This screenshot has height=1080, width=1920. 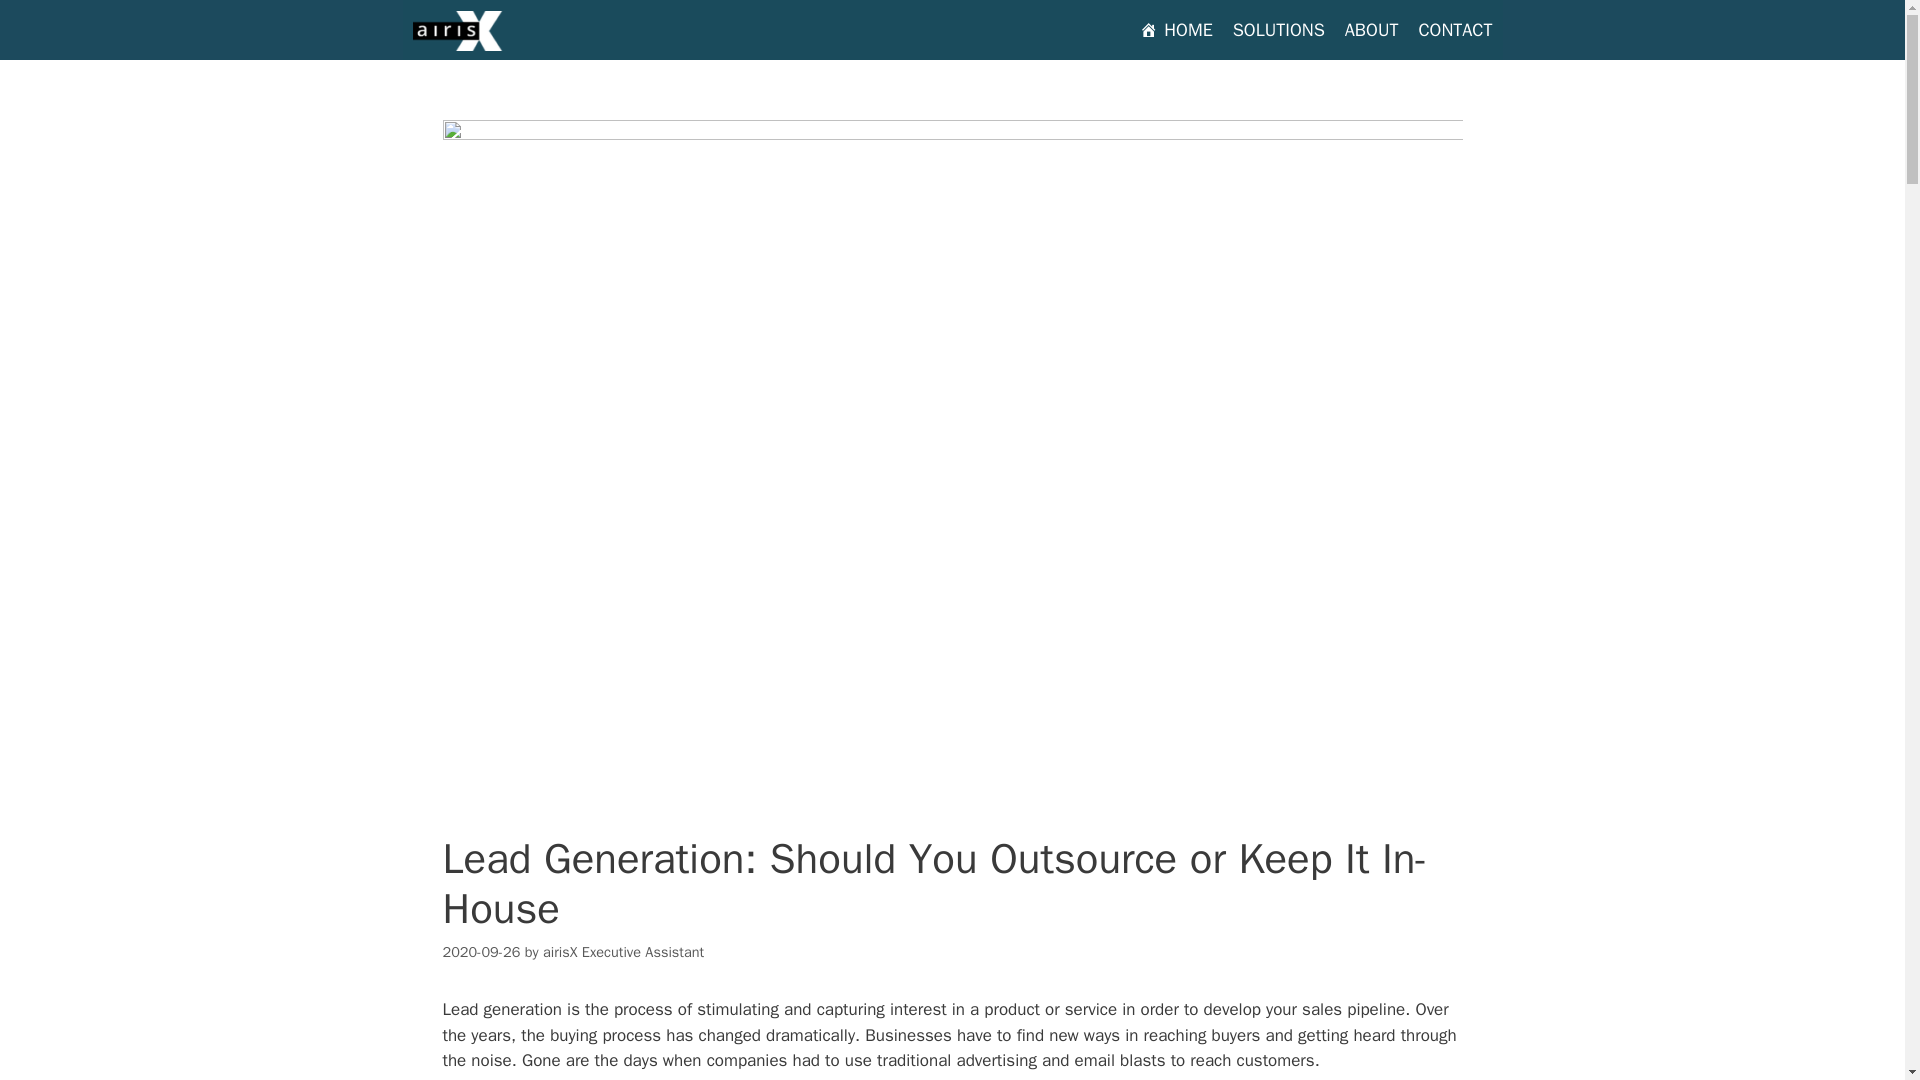 What do you see at coordinates (1454, 30) in the screenshot?
I see `CONTACT` at bounding box center [1454, 30].